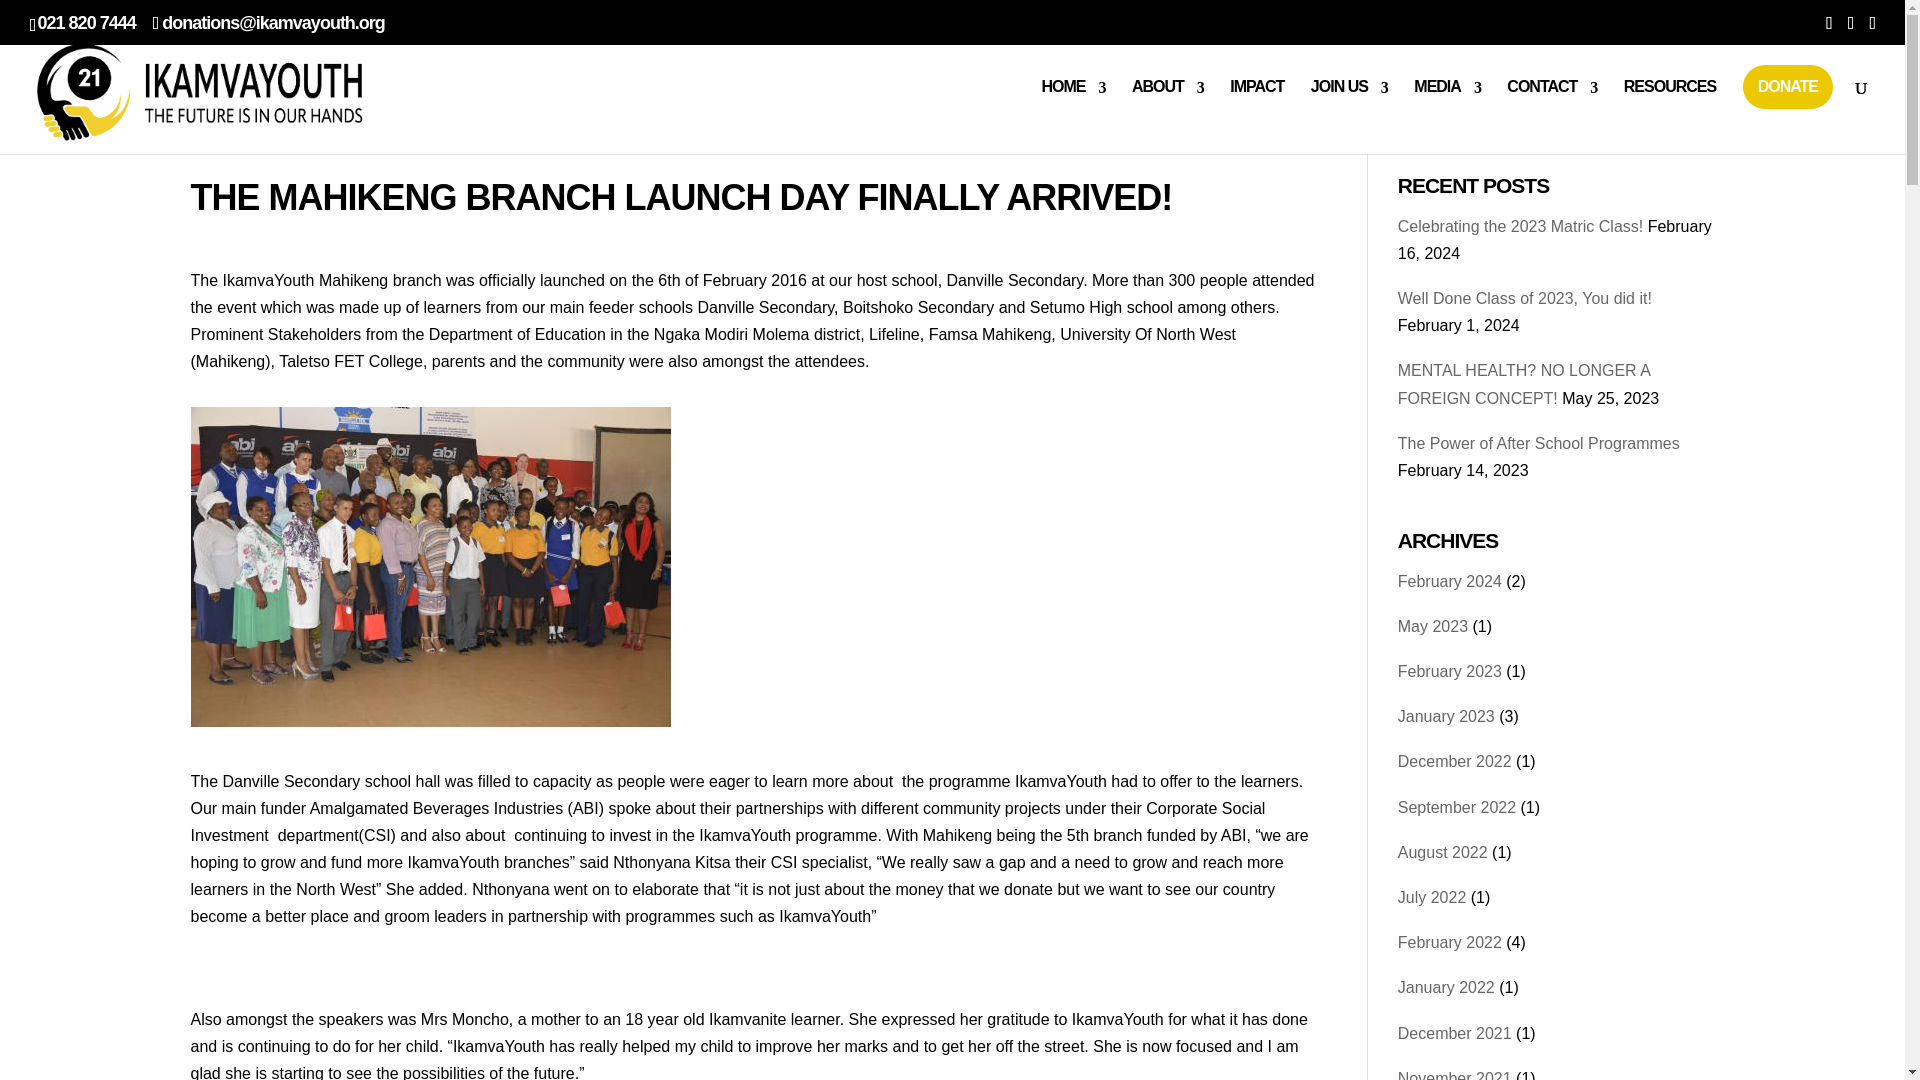 This screenshot has width=1920, height=1080. Describe the element at coordinates (1670, 104) in the screenshot. I see `RESOURCES` at that location.